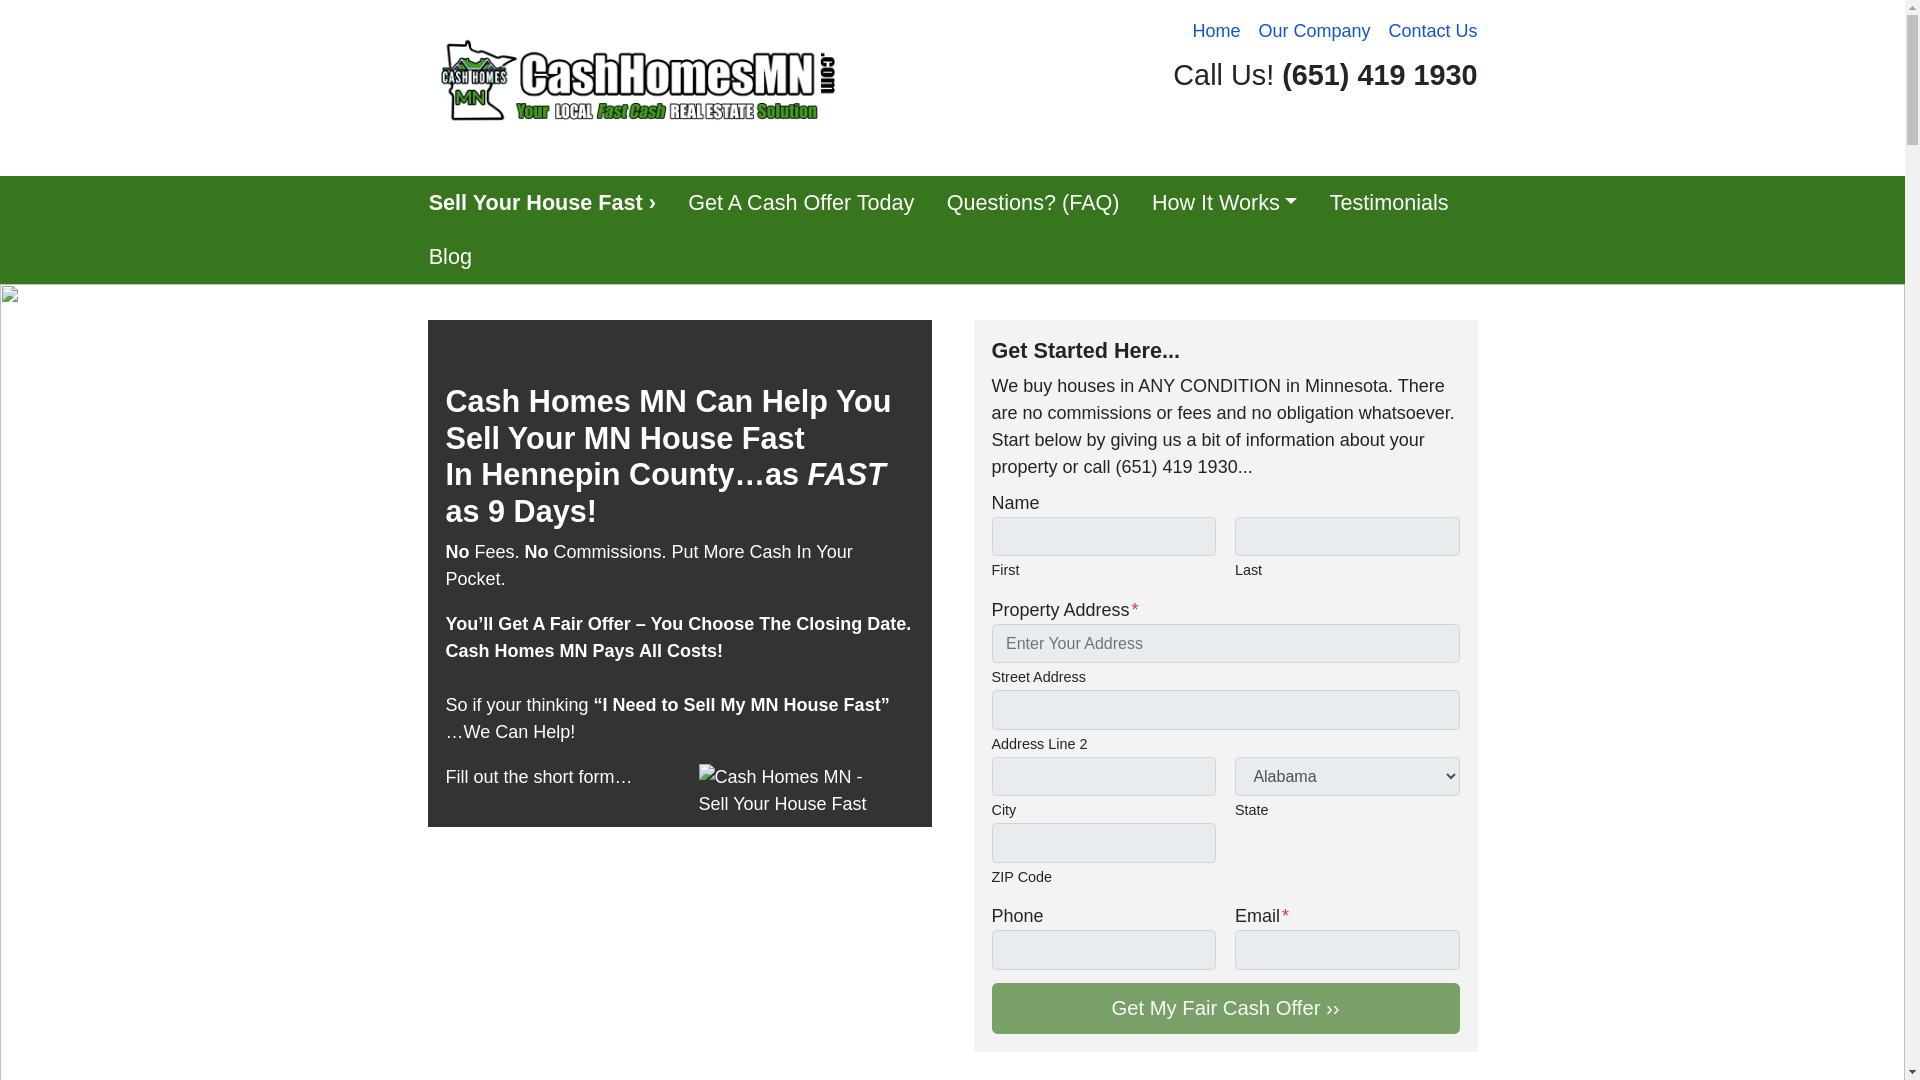  Describe the element at coordinates (450, 257) in the screenshot. I see `Blog` at that location.